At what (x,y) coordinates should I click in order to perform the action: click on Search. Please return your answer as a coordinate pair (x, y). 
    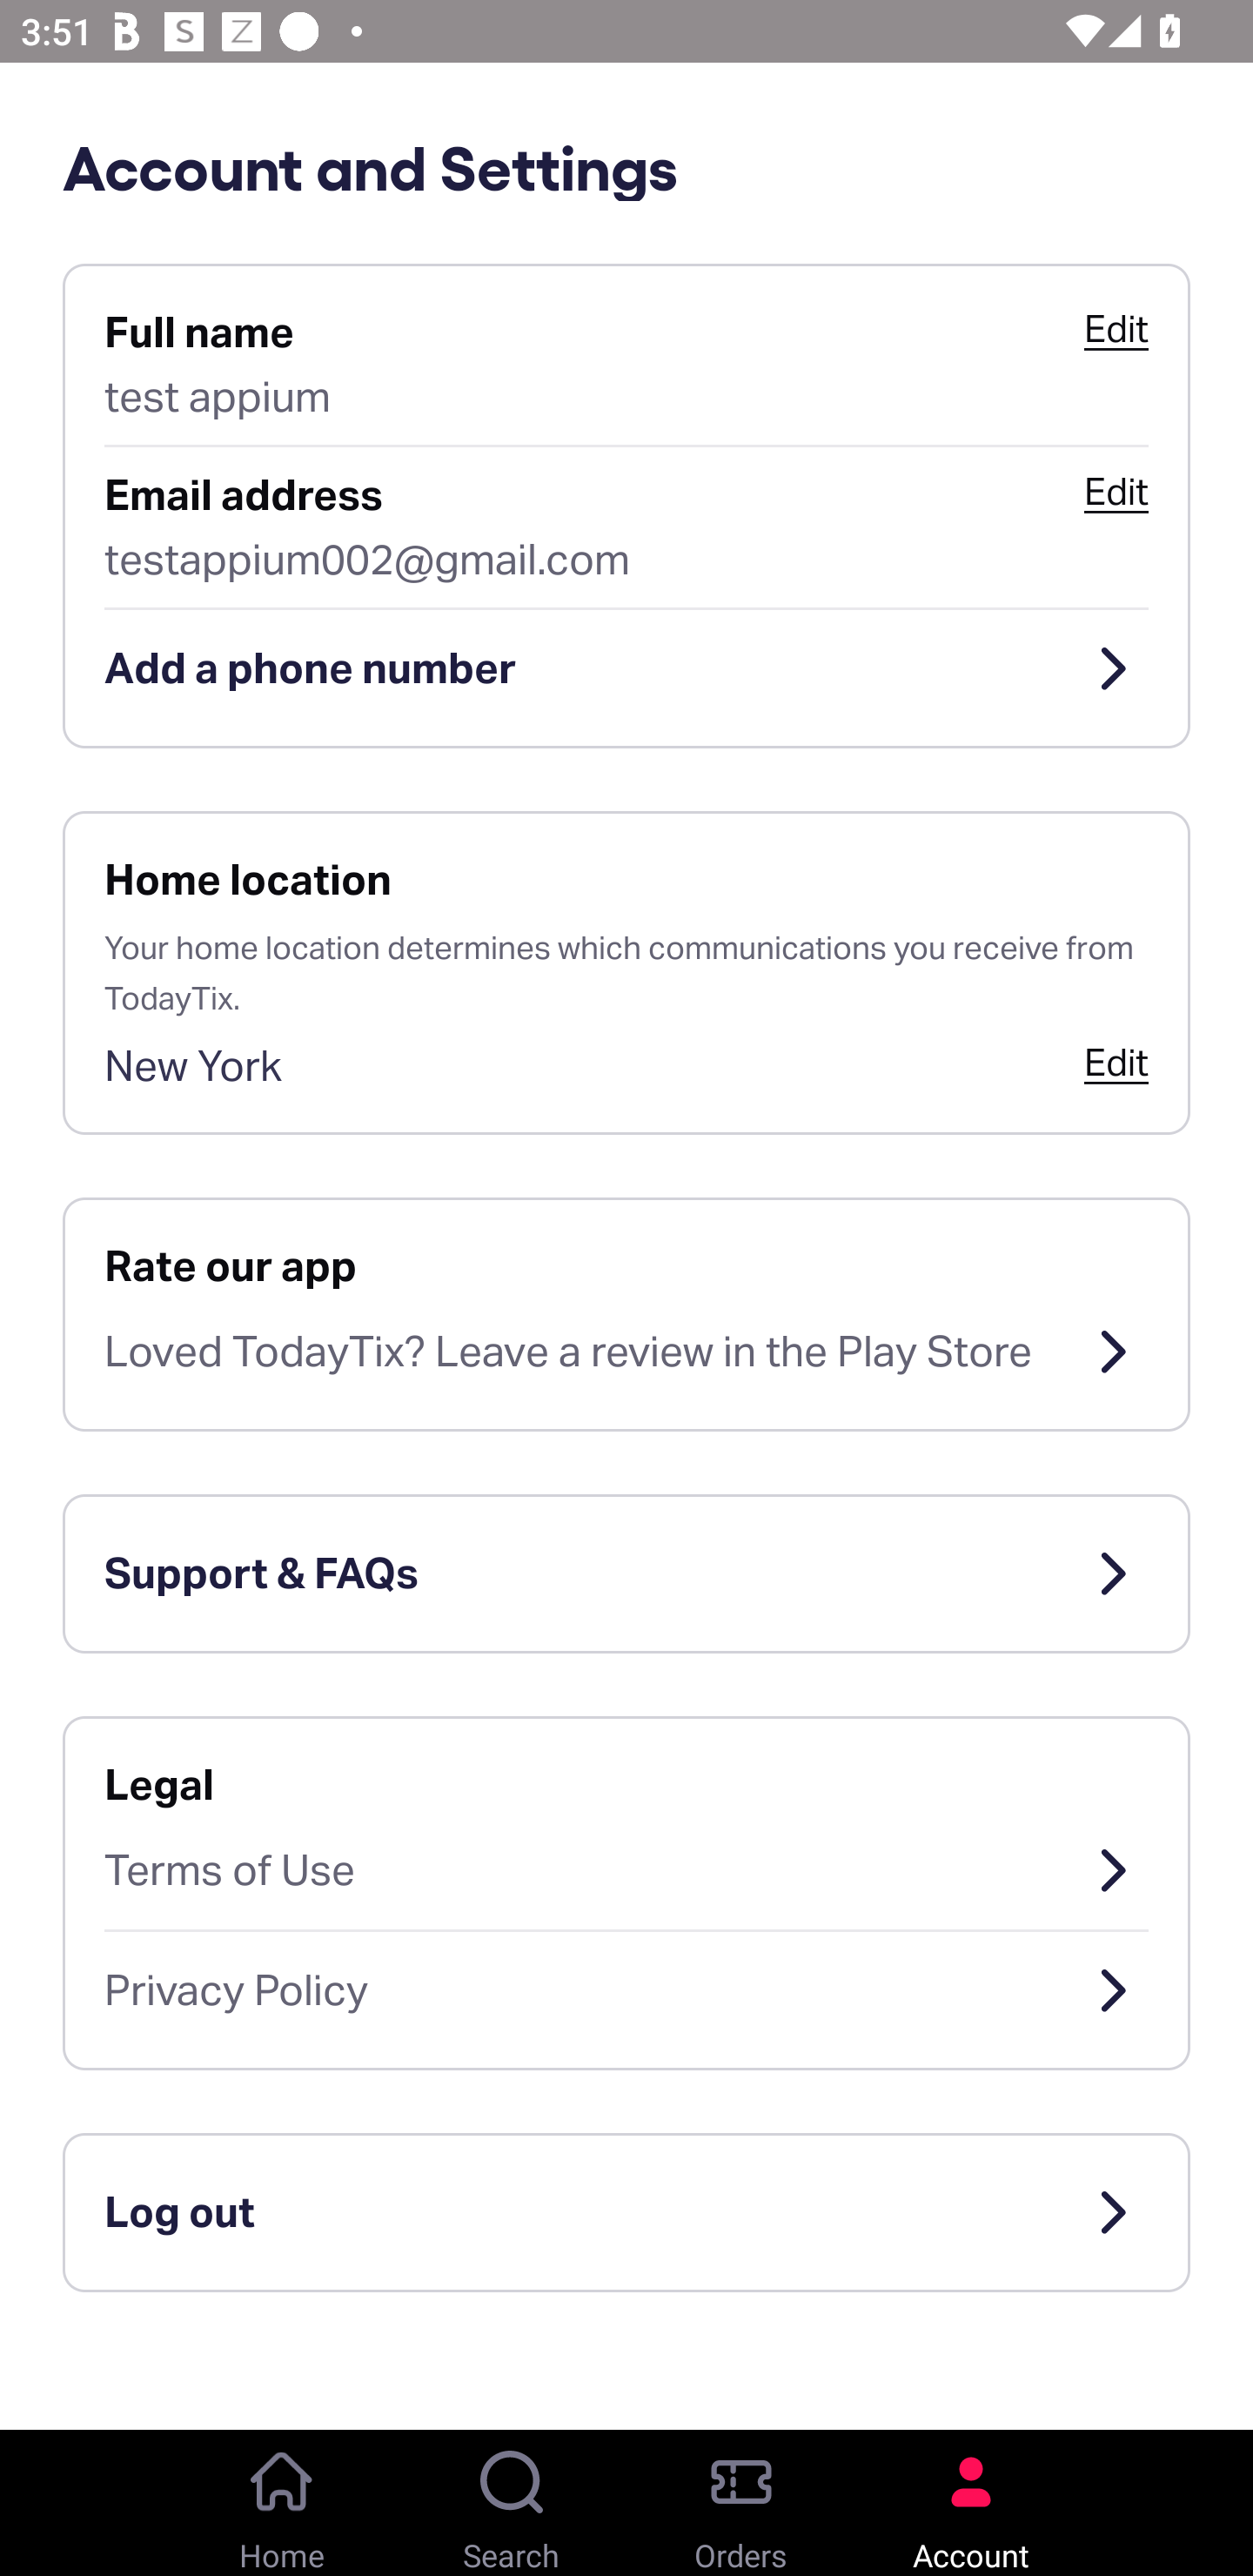
    Looking at the image, I should click on (512, 2503).